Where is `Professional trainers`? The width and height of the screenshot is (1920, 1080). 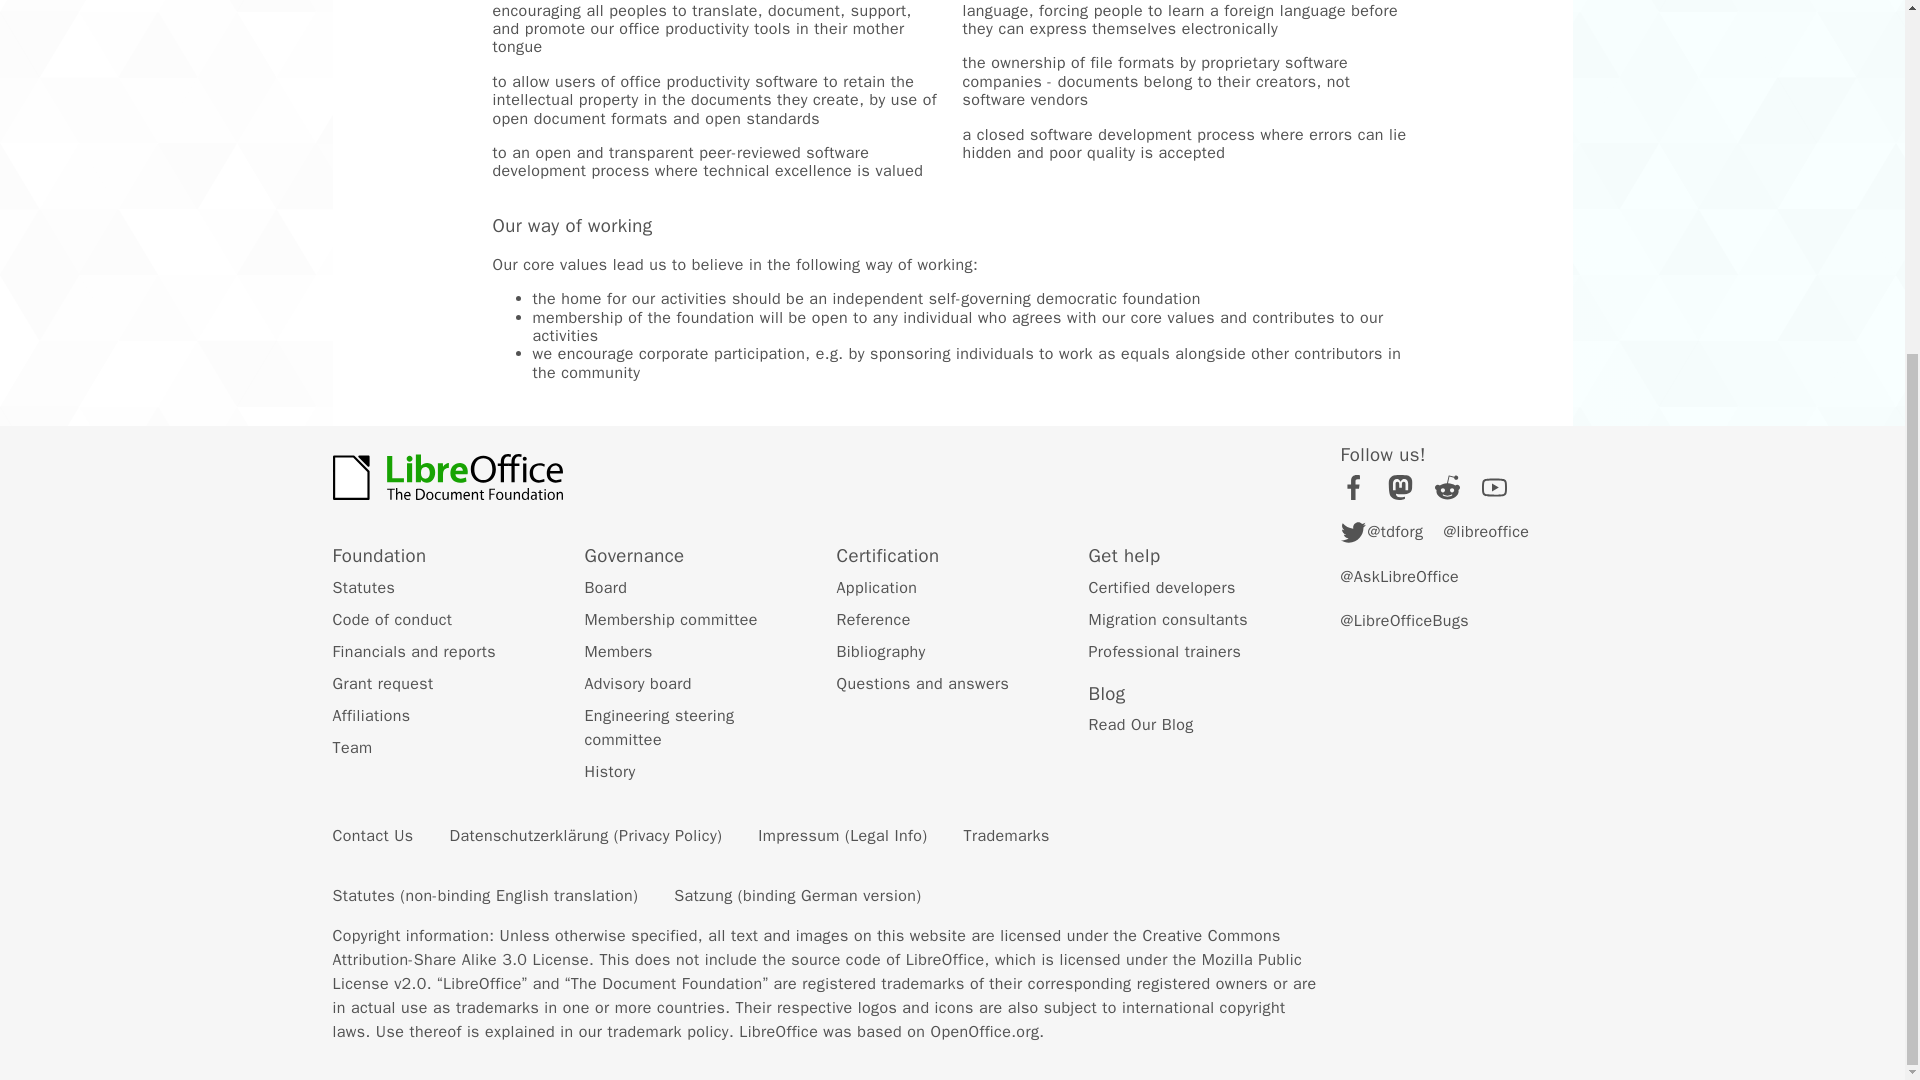 Professional trainers is located at coordinates (1164, 652).